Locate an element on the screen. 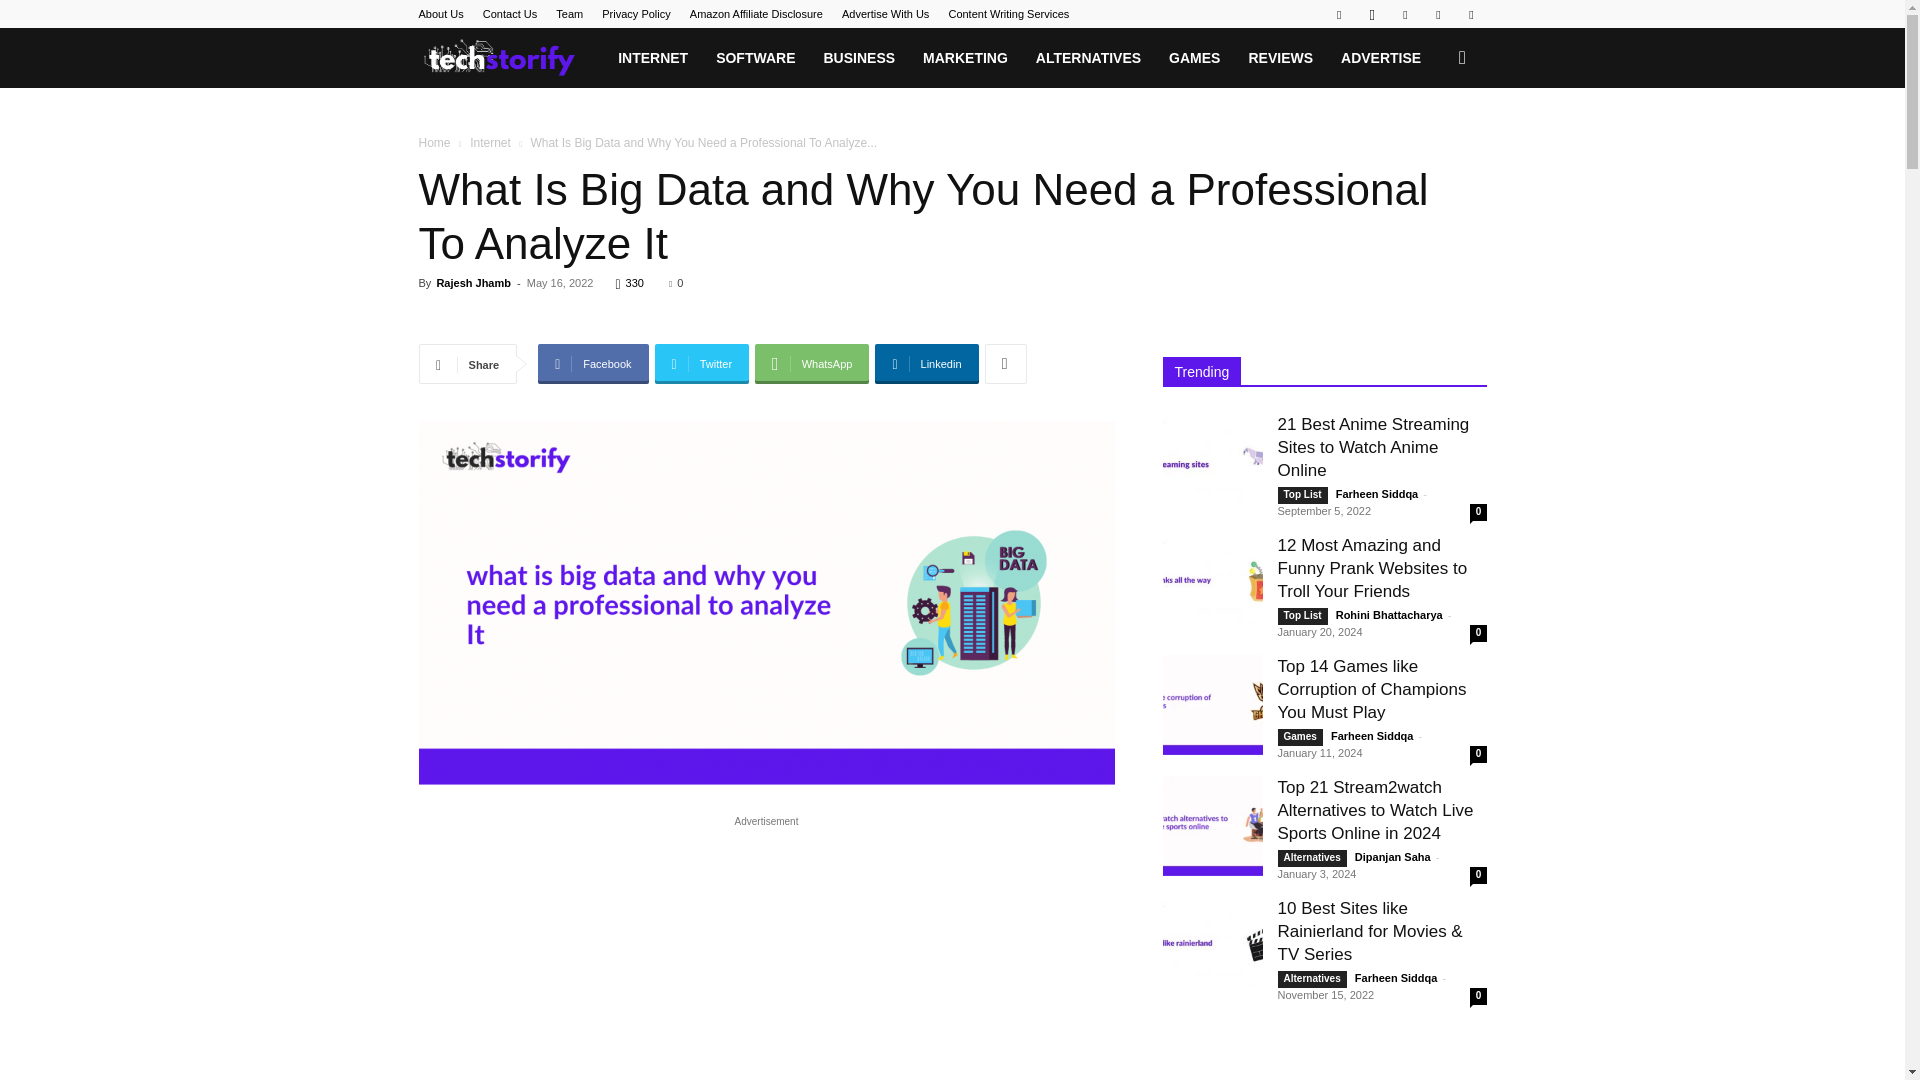 Image resolution: width=1920 pixels, height=1080 pixels. MARKETING is located at coordinates (964, 58).